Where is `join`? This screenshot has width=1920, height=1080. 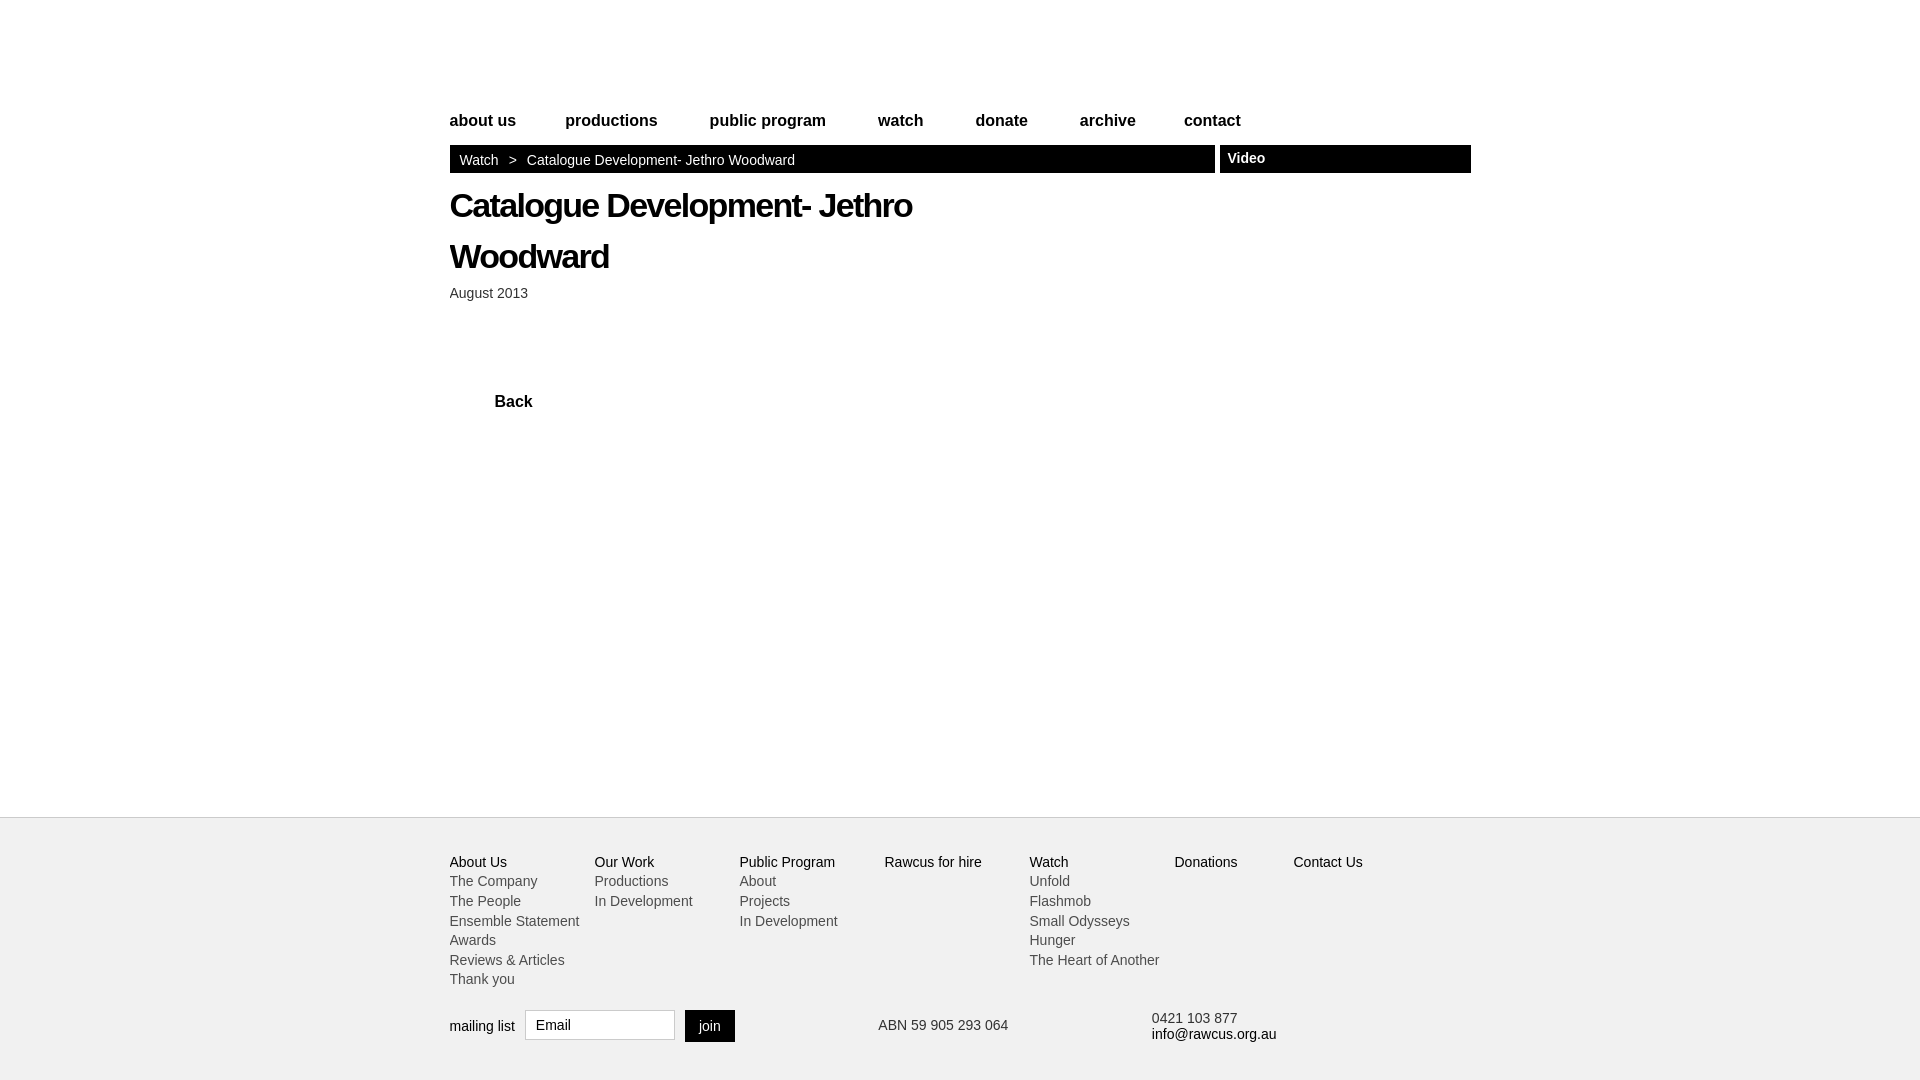 join is located at coordinates (710, 1026).